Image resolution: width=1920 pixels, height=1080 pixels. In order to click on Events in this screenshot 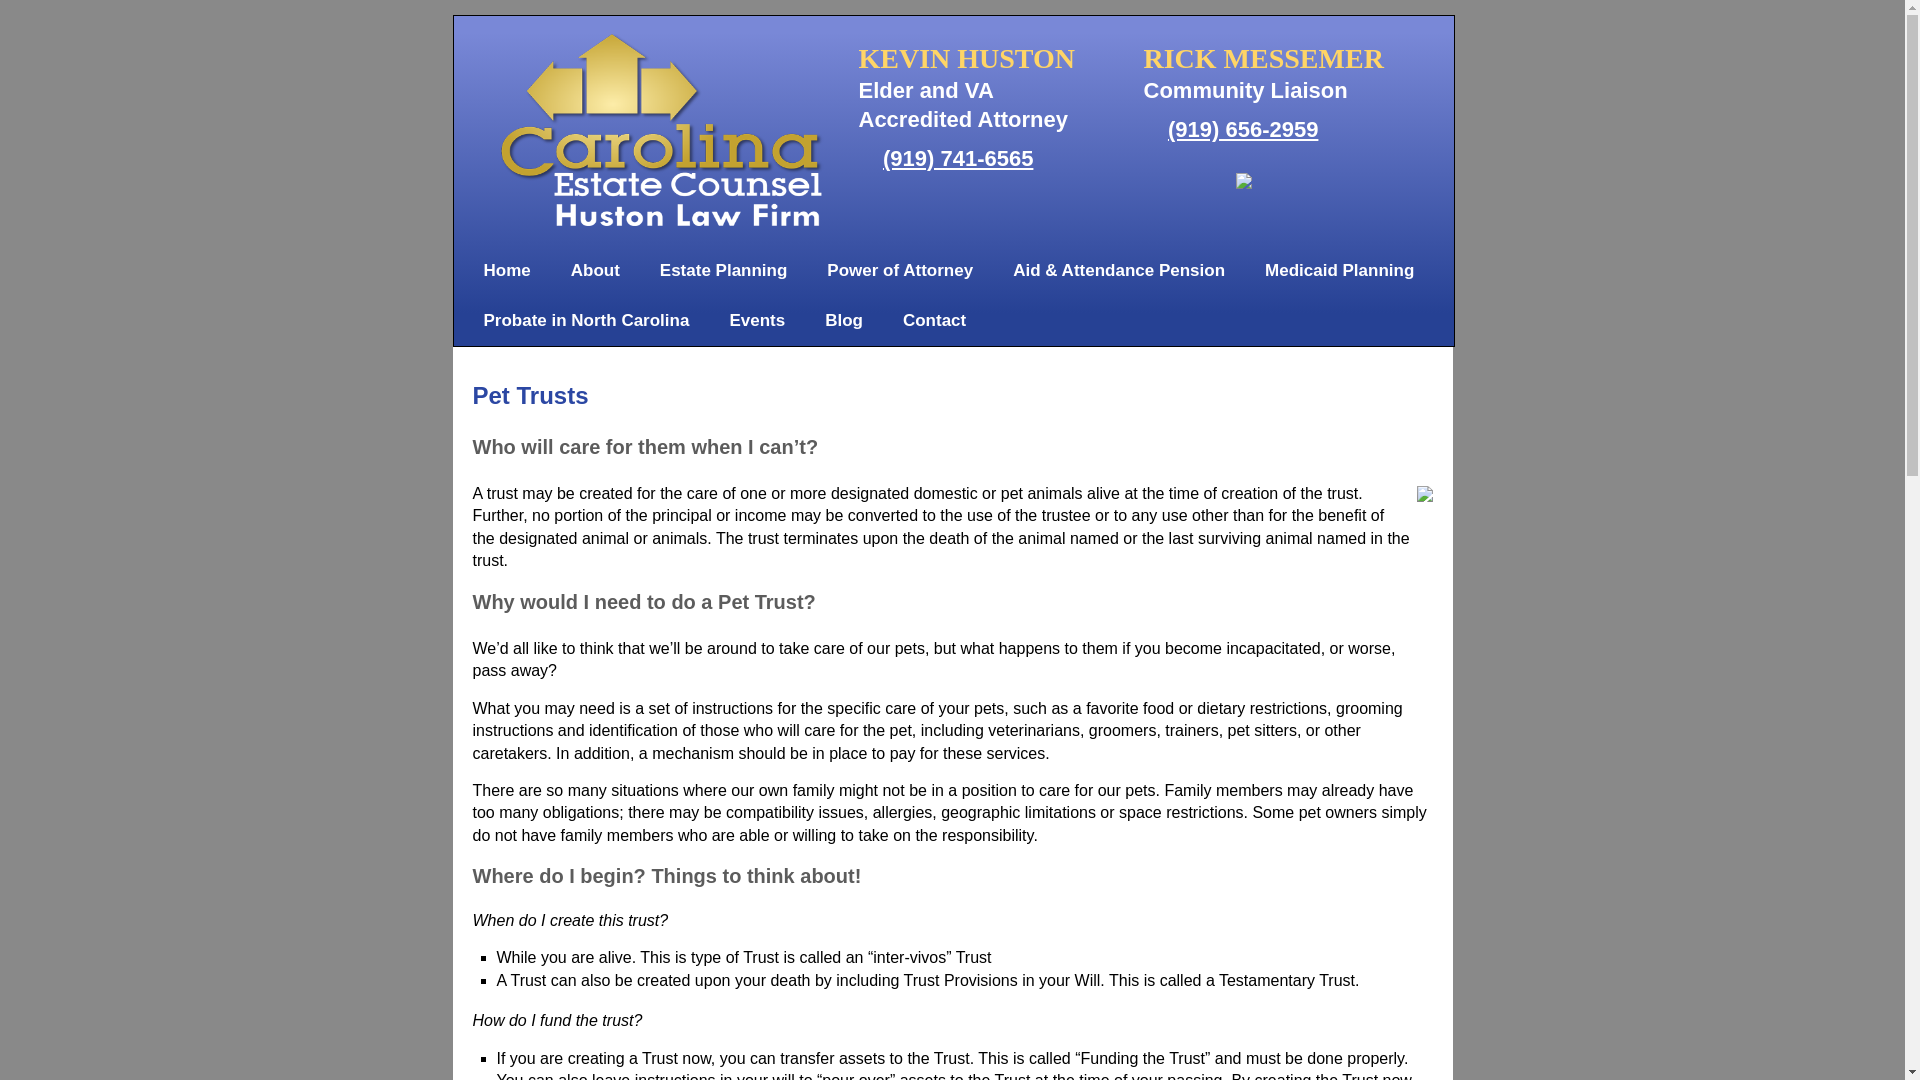, I will do `click(756, 320)`.